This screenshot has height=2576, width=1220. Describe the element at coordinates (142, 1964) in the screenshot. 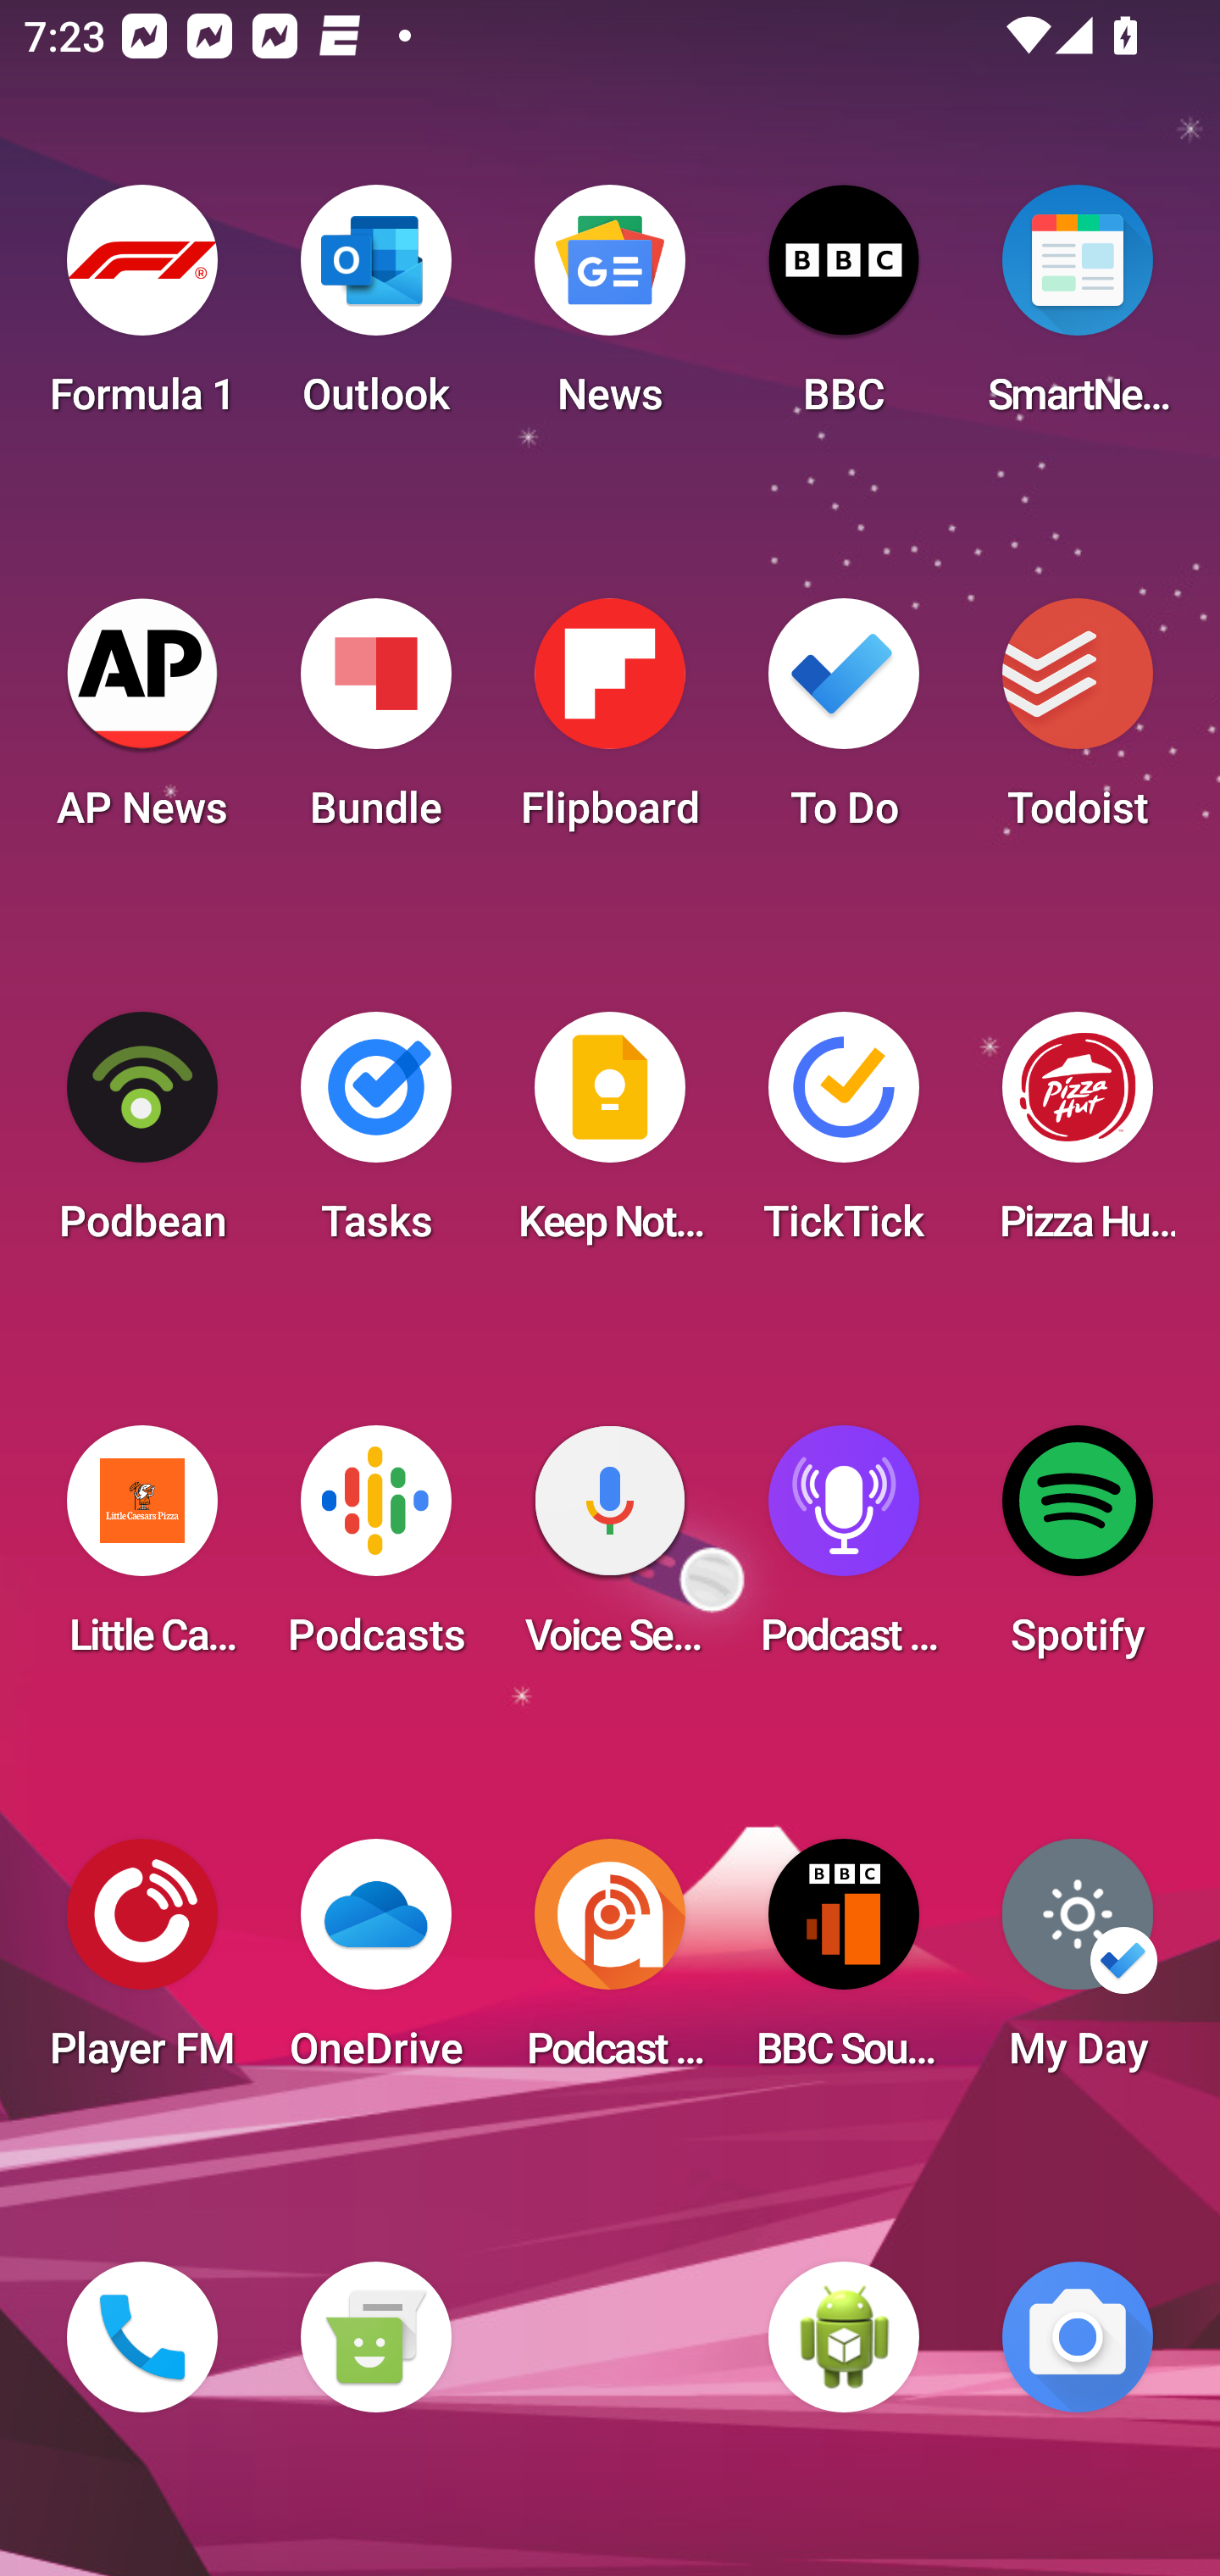

I see `Player FM` at that location.